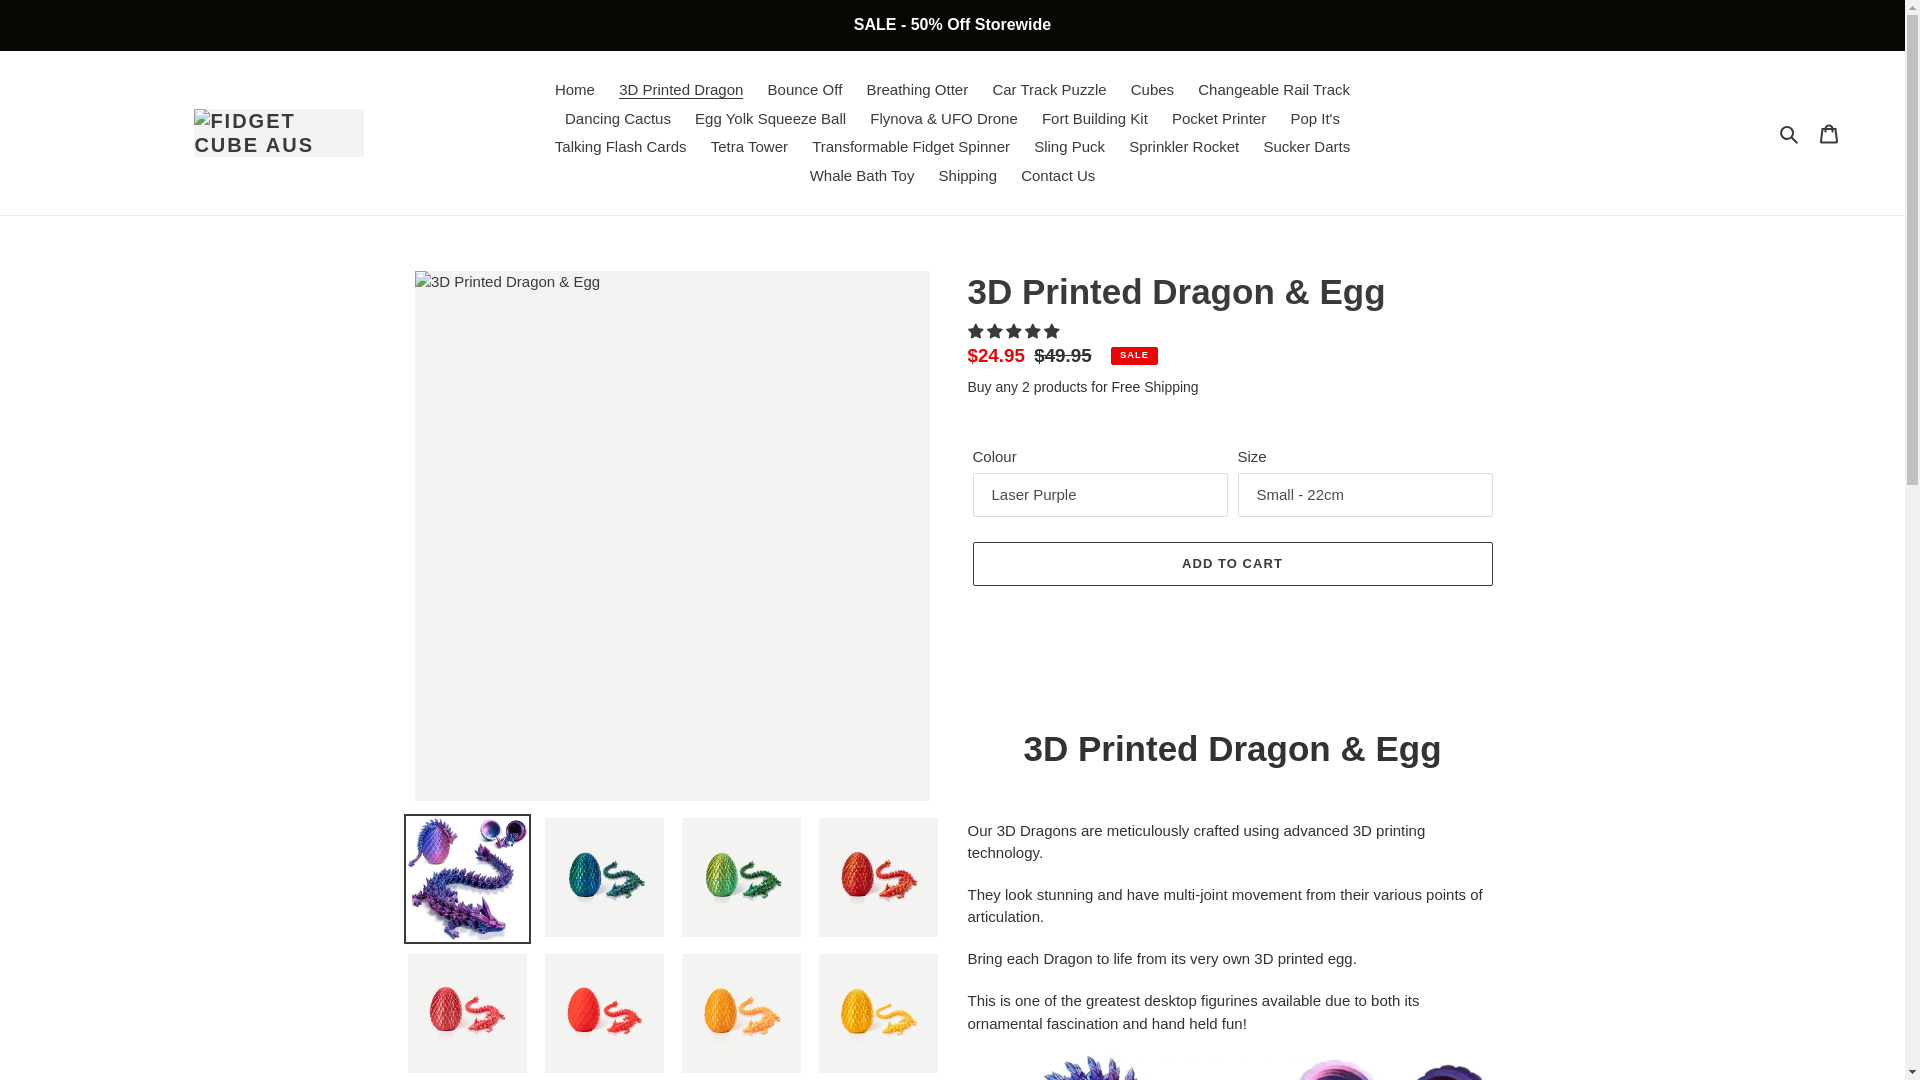 The height and width of the screenshot is (1080, 1920). I want to click on Sprinkler Rocket, so click(1184, 147).